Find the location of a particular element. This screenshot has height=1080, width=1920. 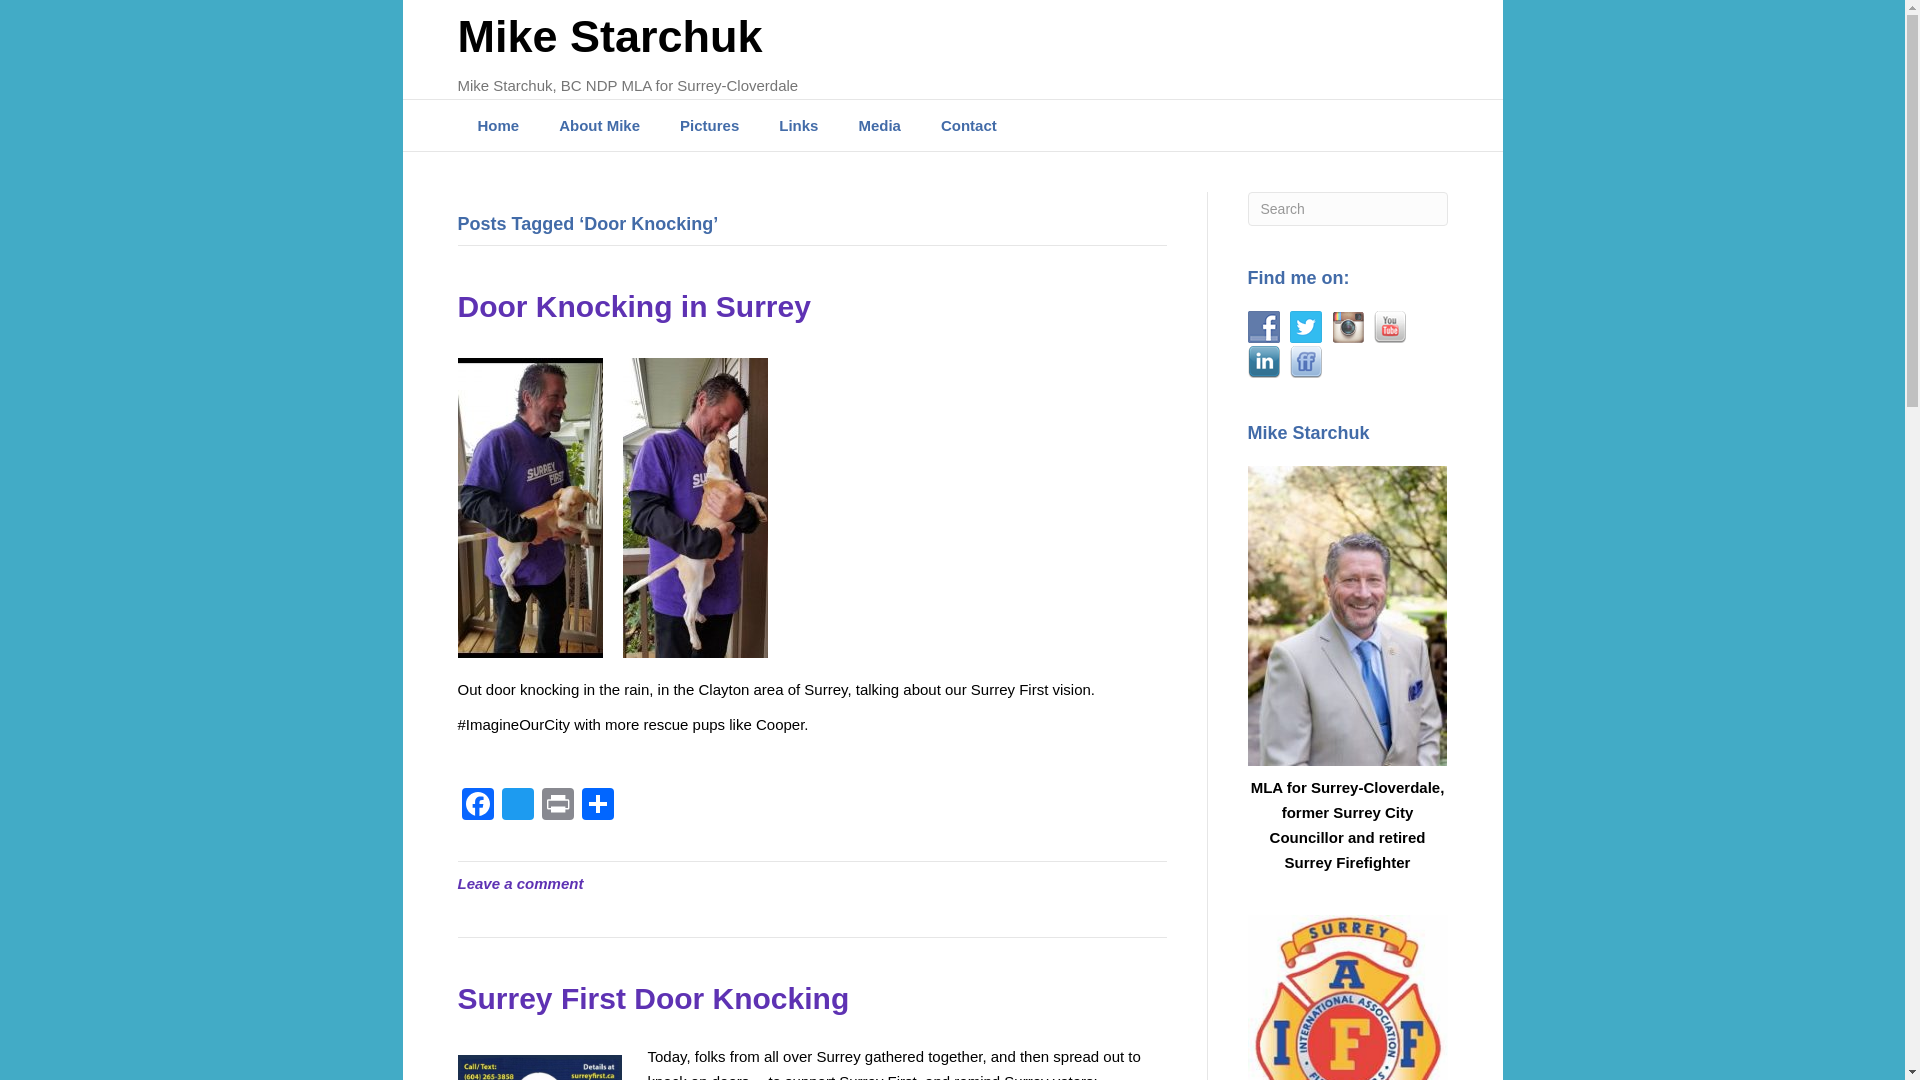

Find me on: Instagram is located at coordinates (1348, 327).